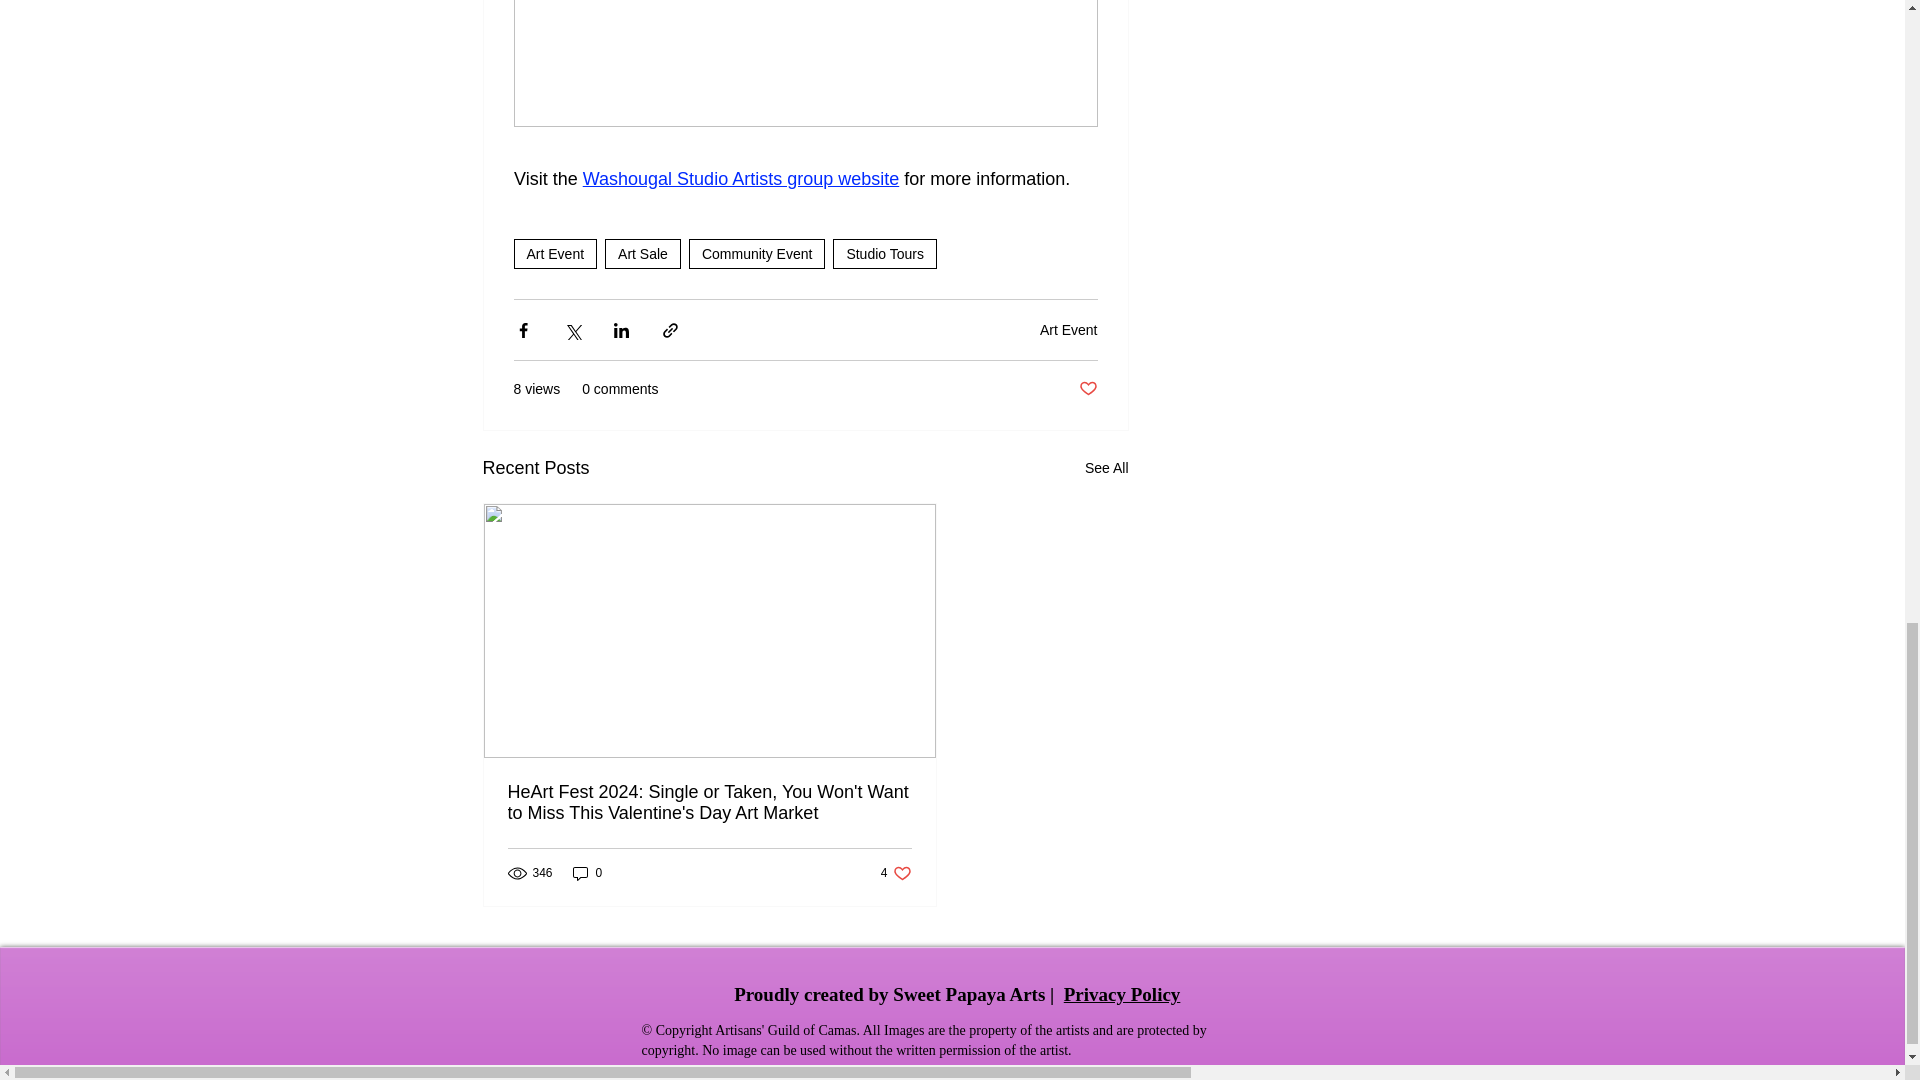 This screenshot has width=1920, height=1080. What do you see at coordinates (642, 253) in the screenshot?
I see `Art Sale` at bounding box center [642, 253].